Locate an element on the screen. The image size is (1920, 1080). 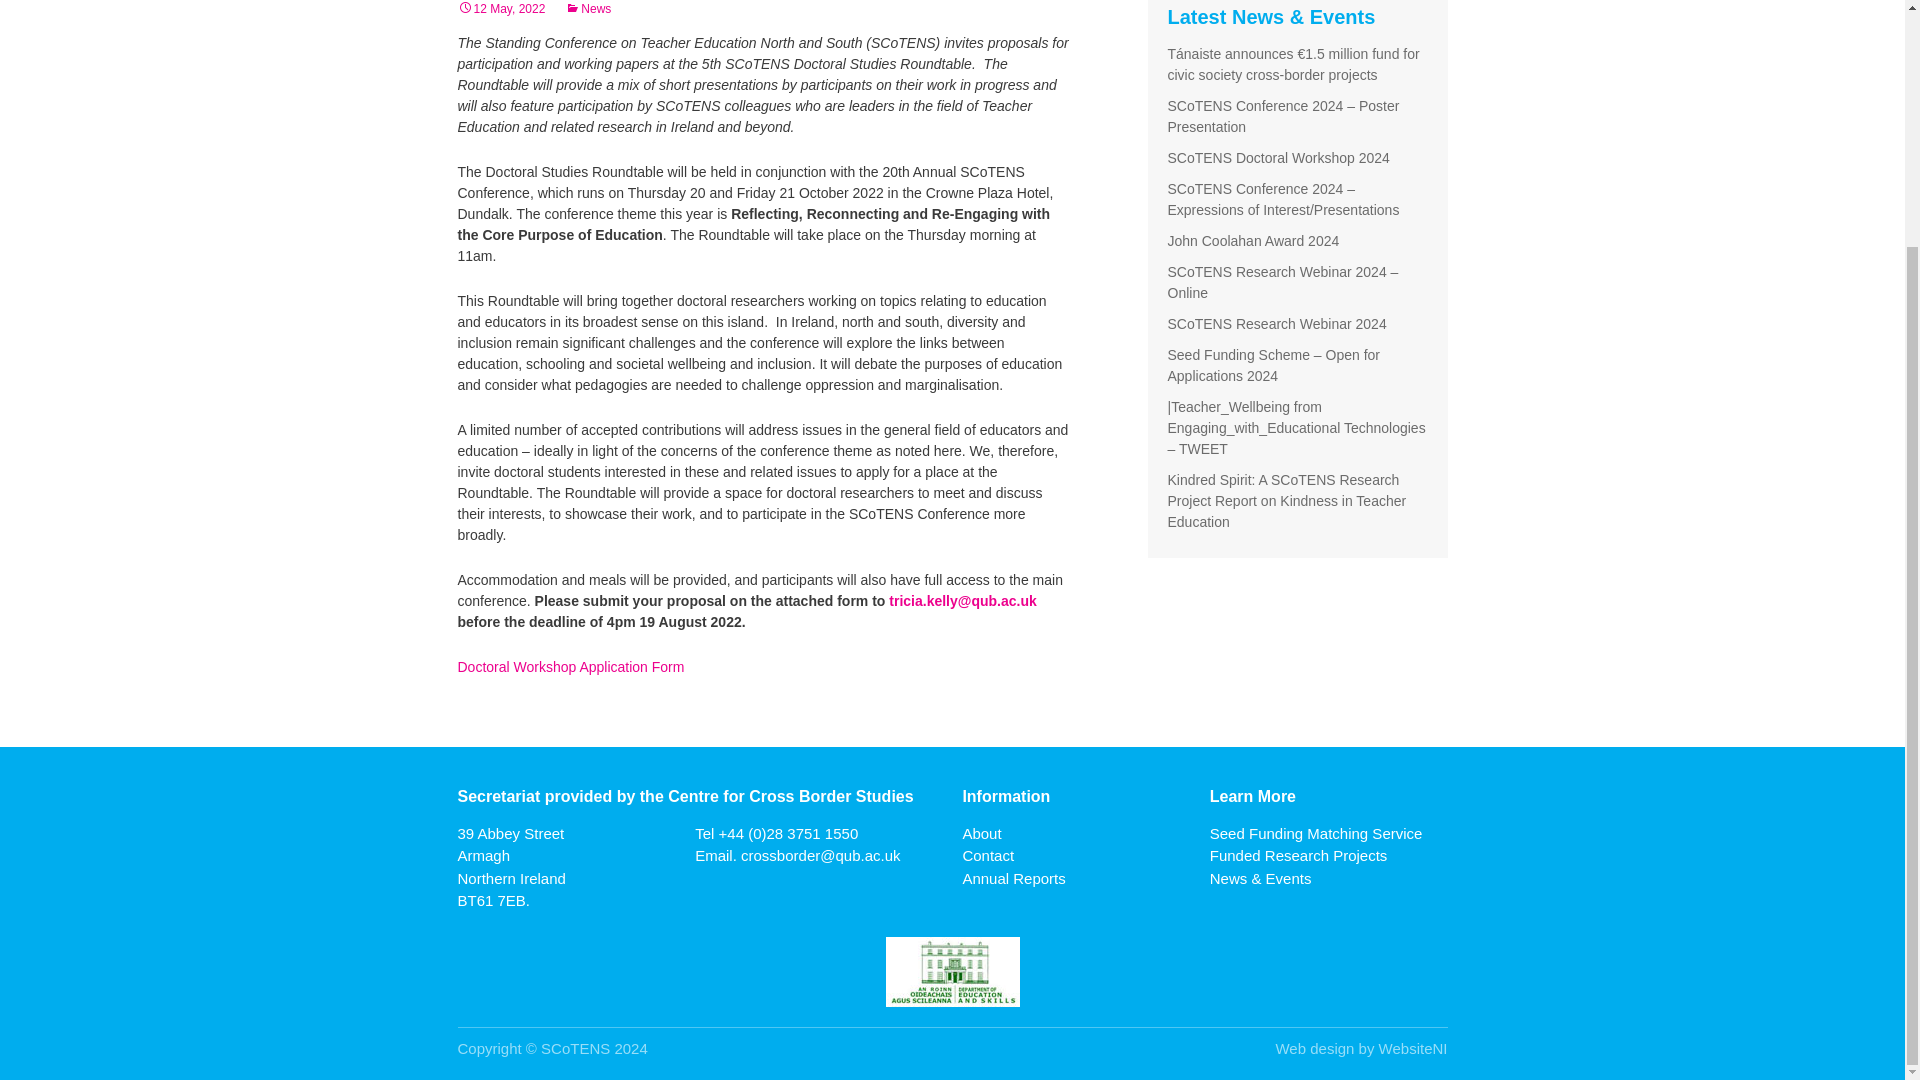
Contact is located at coordinates (987, 855).